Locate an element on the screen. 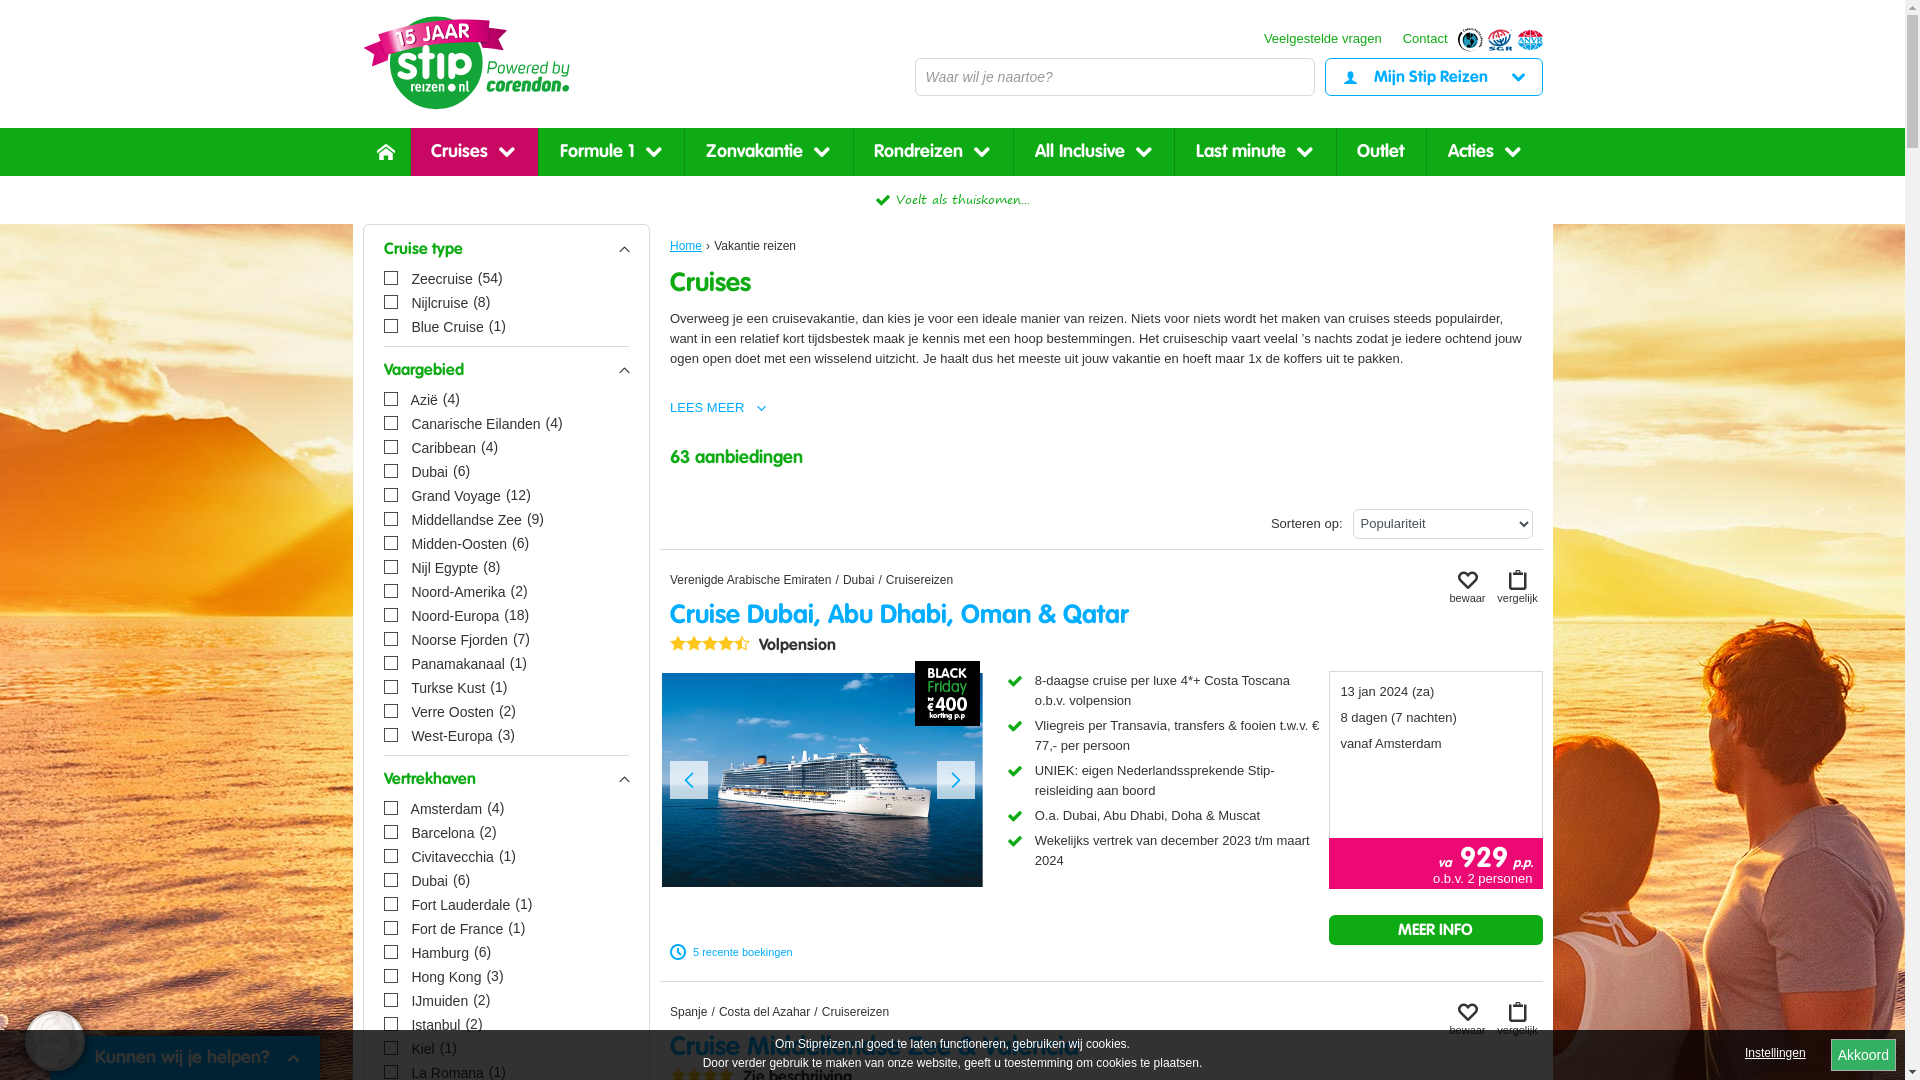  Goedkope vakantie boeken met Stip Reizen is located at coordinates (466, 63).